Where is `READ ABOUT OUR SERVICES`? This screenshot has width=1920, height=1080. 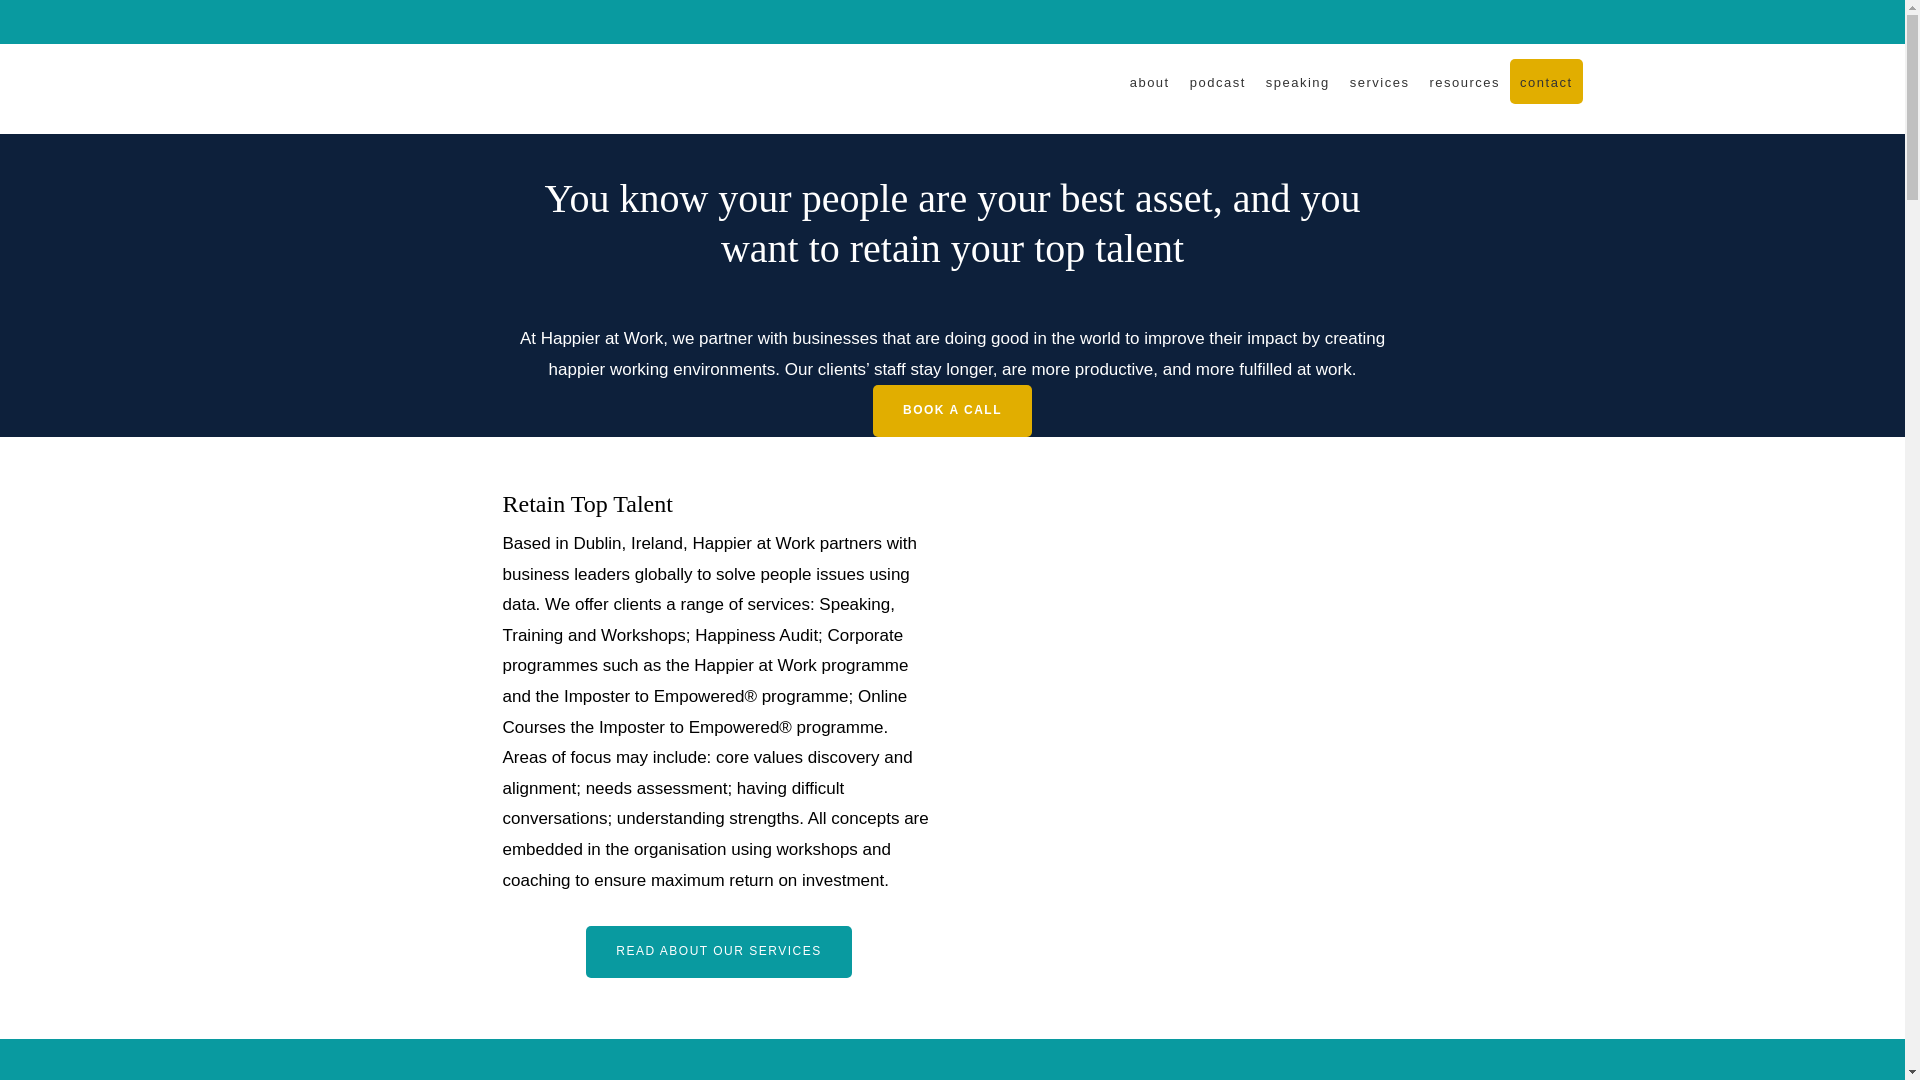
READ ABOUT OUR SERVICES is located at coordinates (718, 952).